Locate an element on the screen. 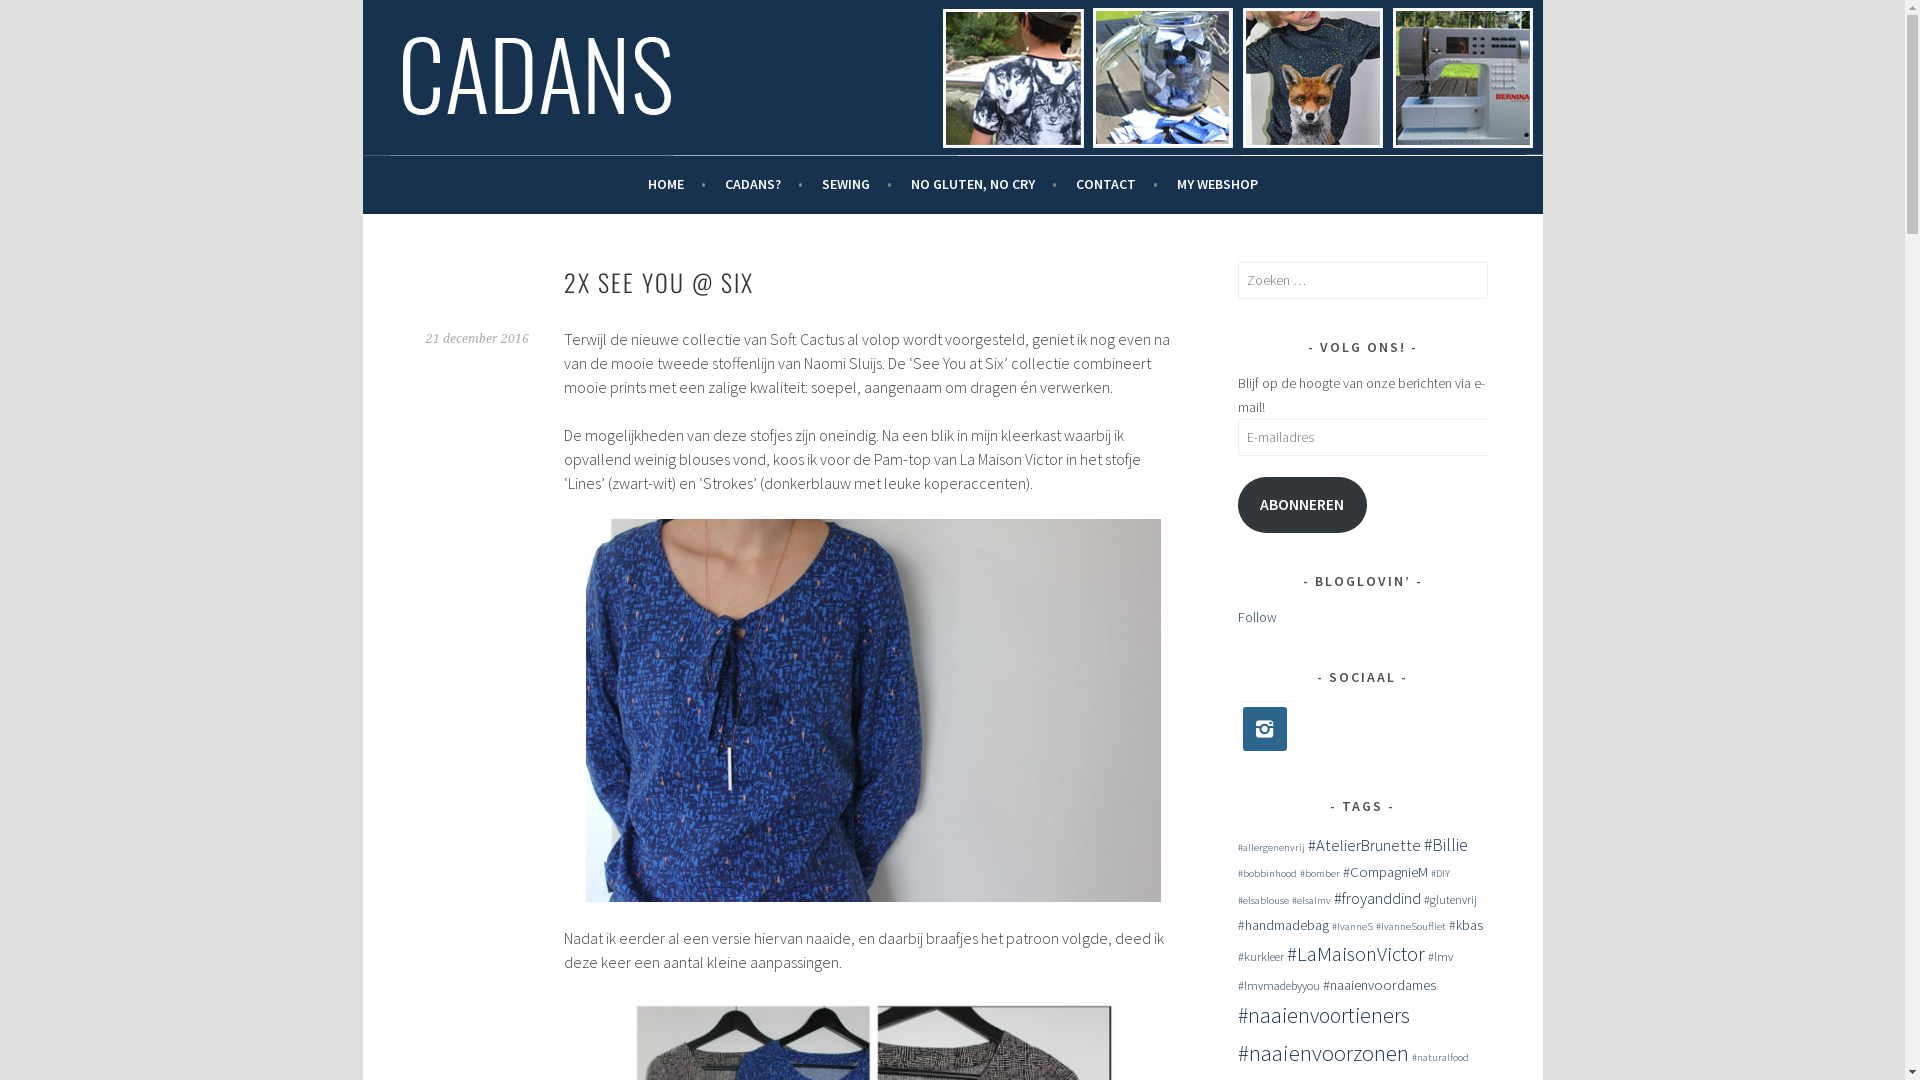  #IvanneSoufflet is located at coordinates (1411, 926).